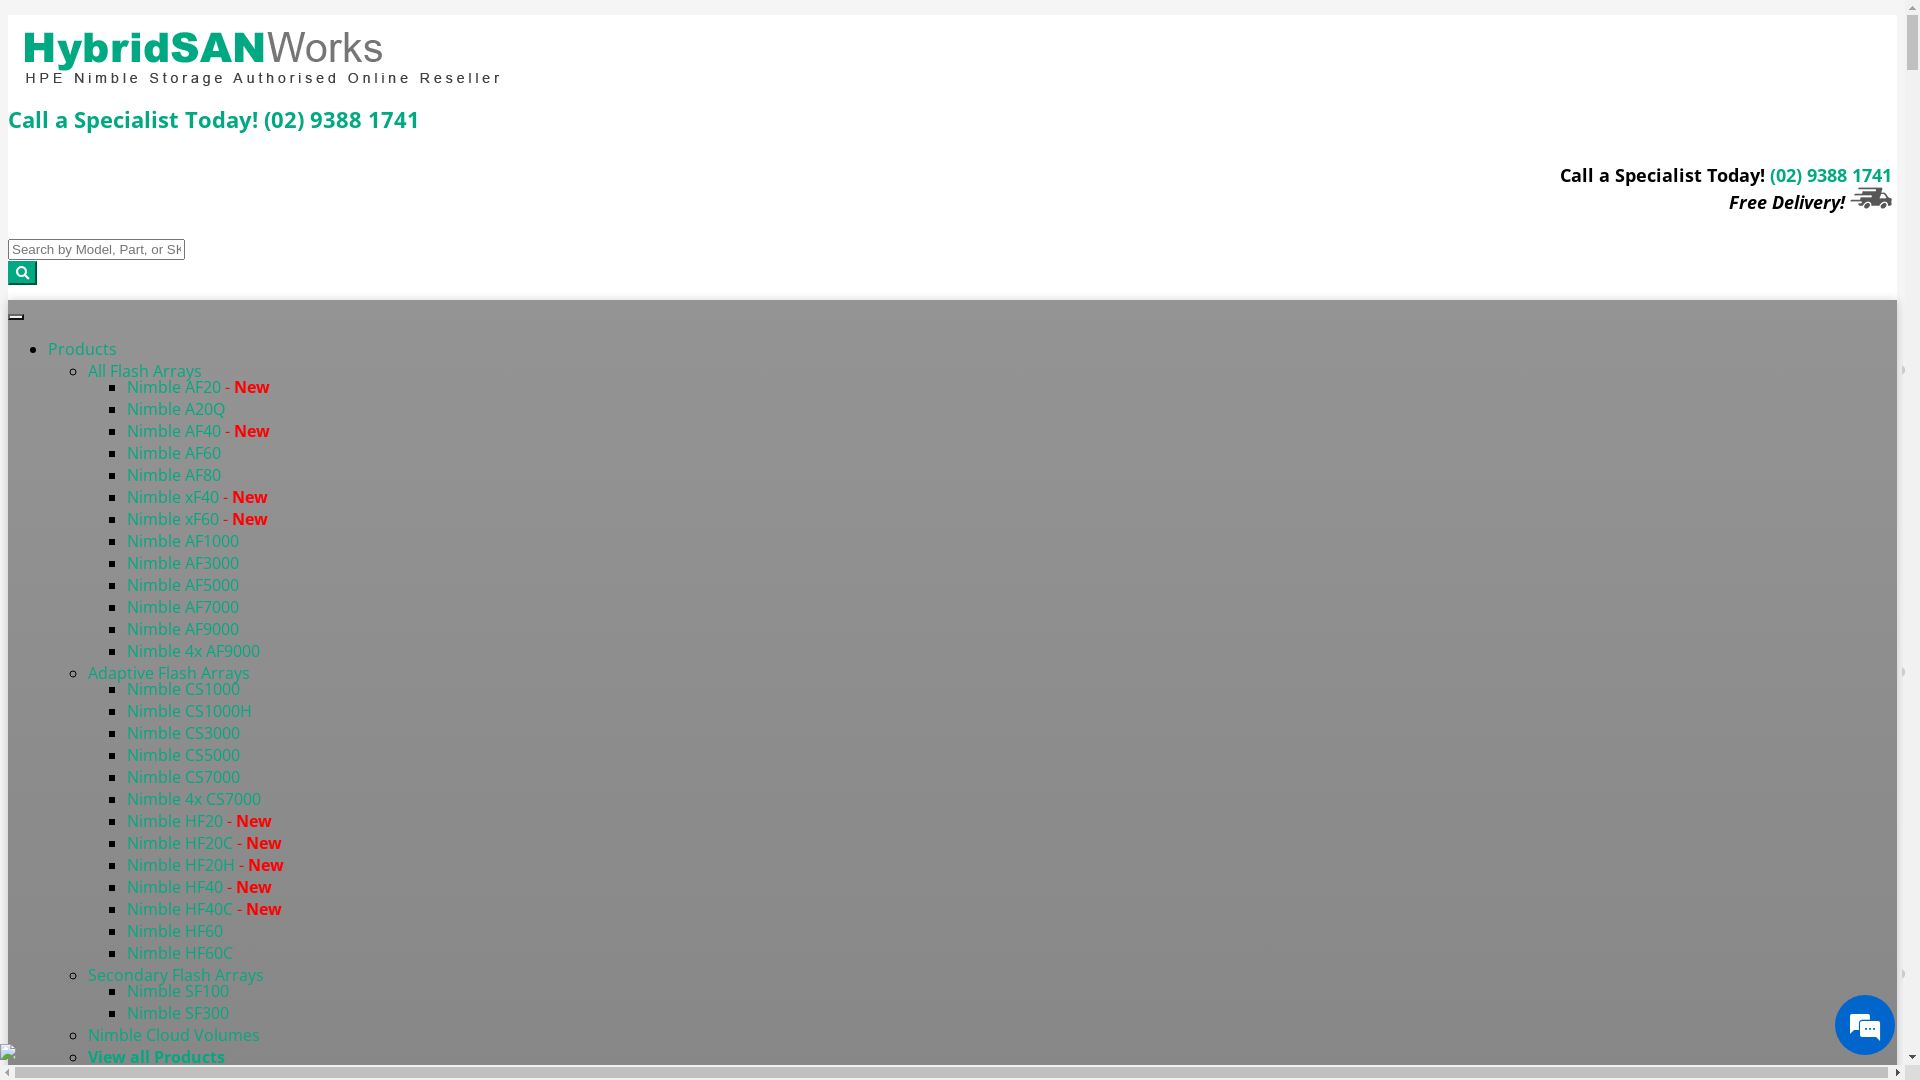  Describe the element at coordinates (174, 475) in the screenshot. I see `Nimble AF80` at that location.